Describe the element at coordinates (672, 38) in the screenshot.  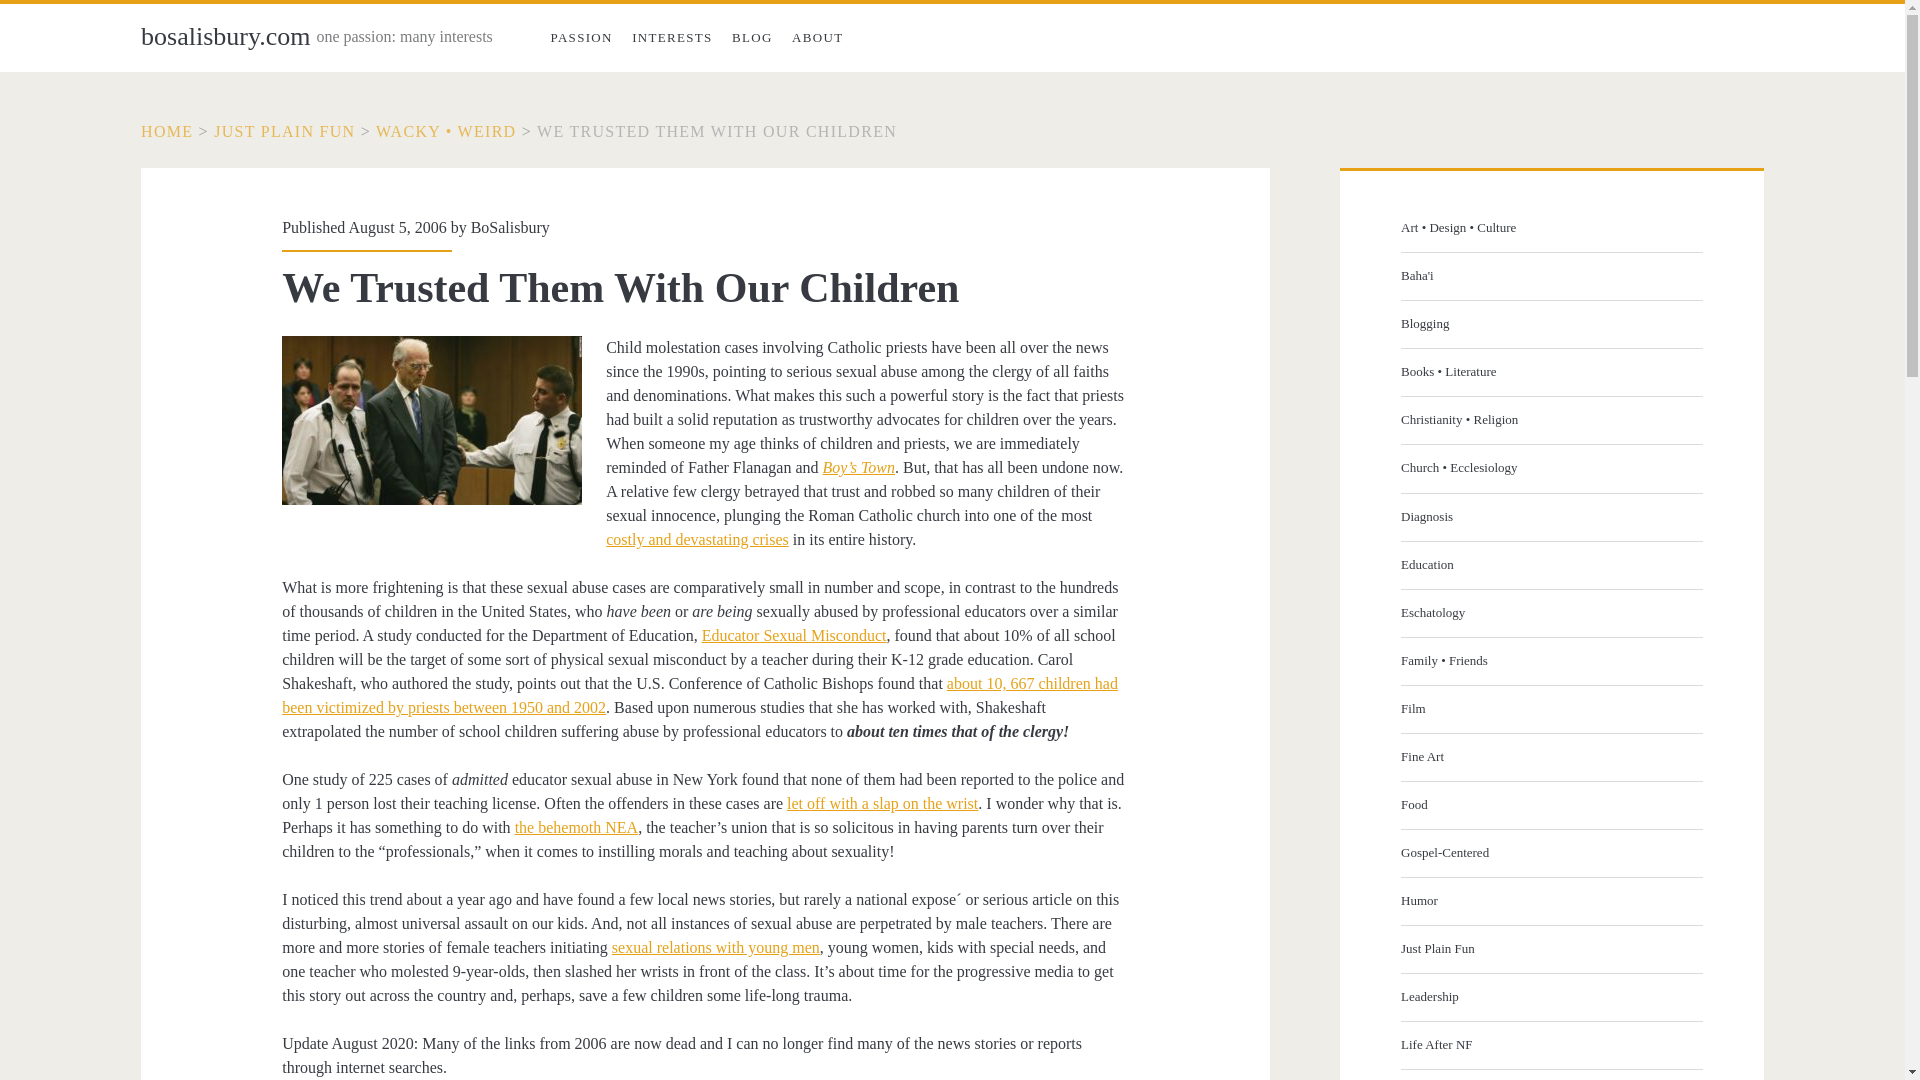
I see `INTERESTS` at that location.